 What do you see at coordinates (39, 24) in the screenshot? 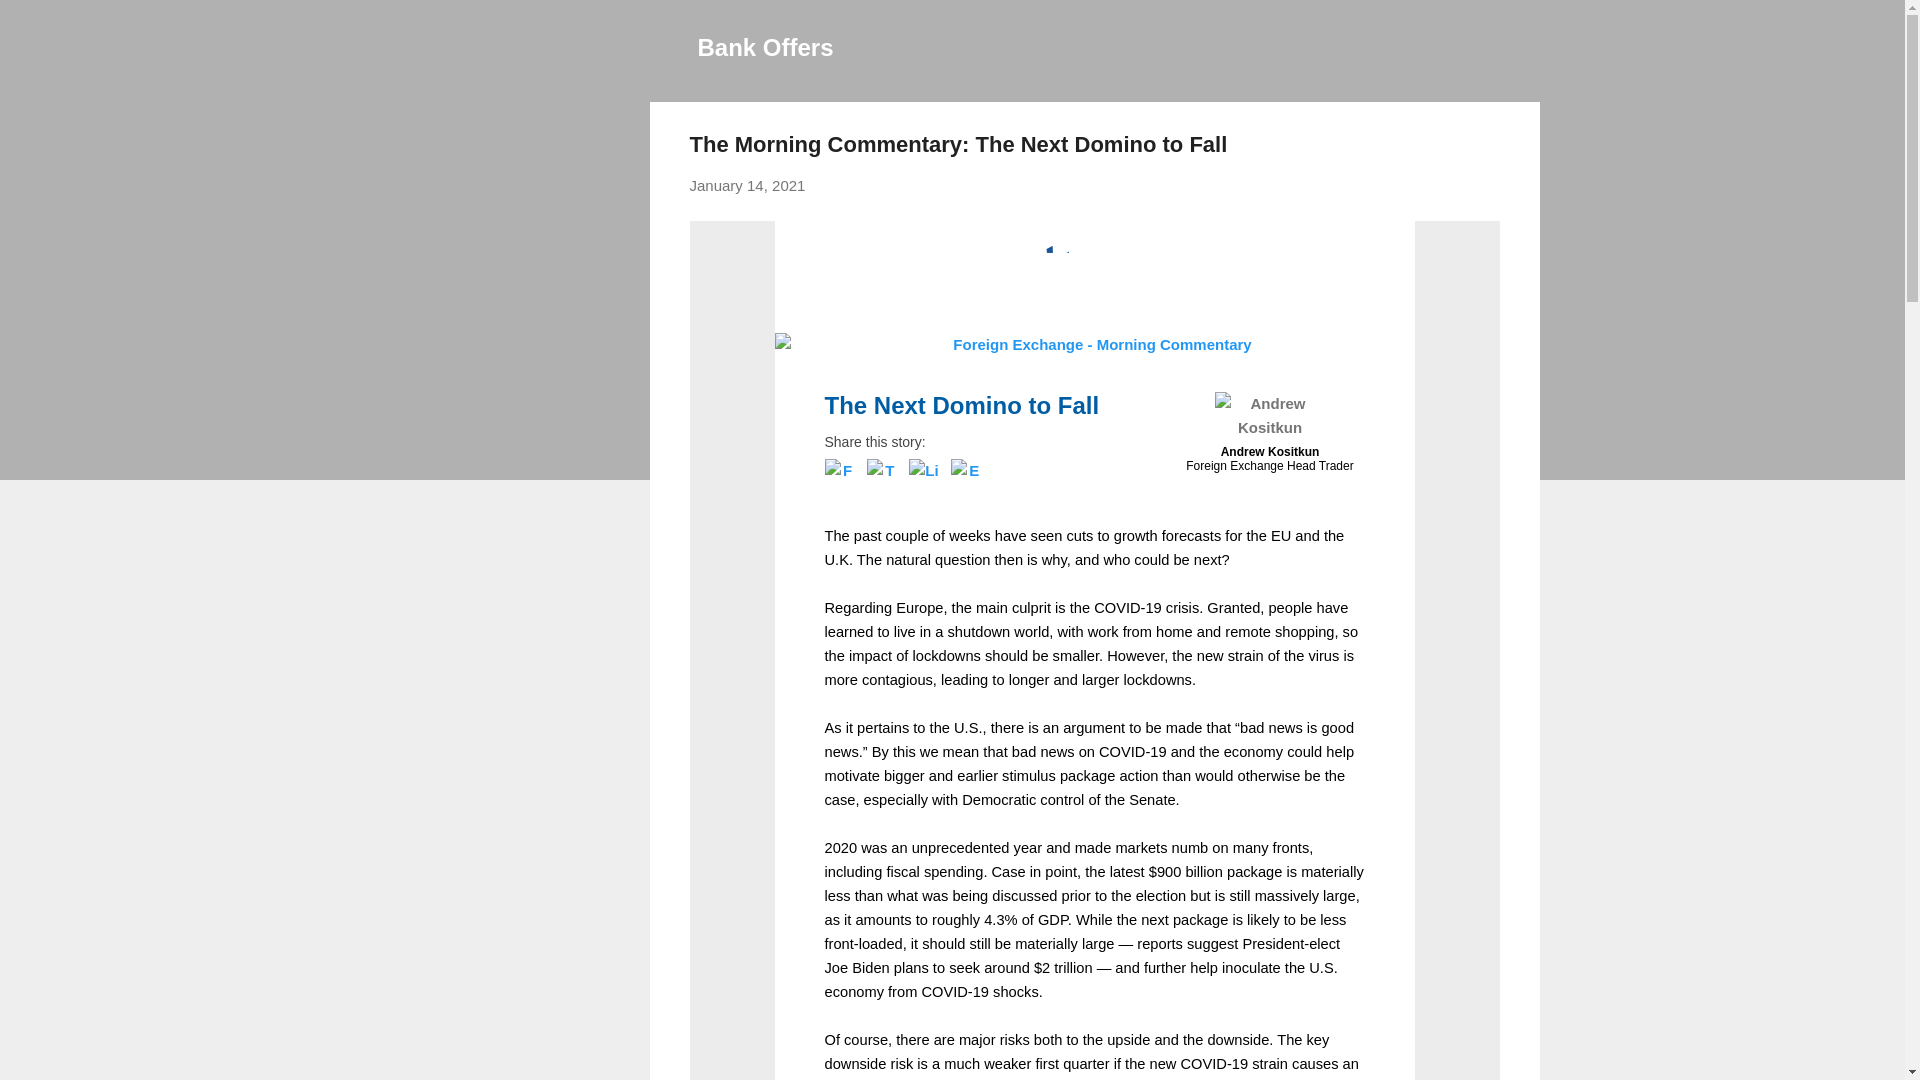
I see `Search` at bounding box center [39, 24].